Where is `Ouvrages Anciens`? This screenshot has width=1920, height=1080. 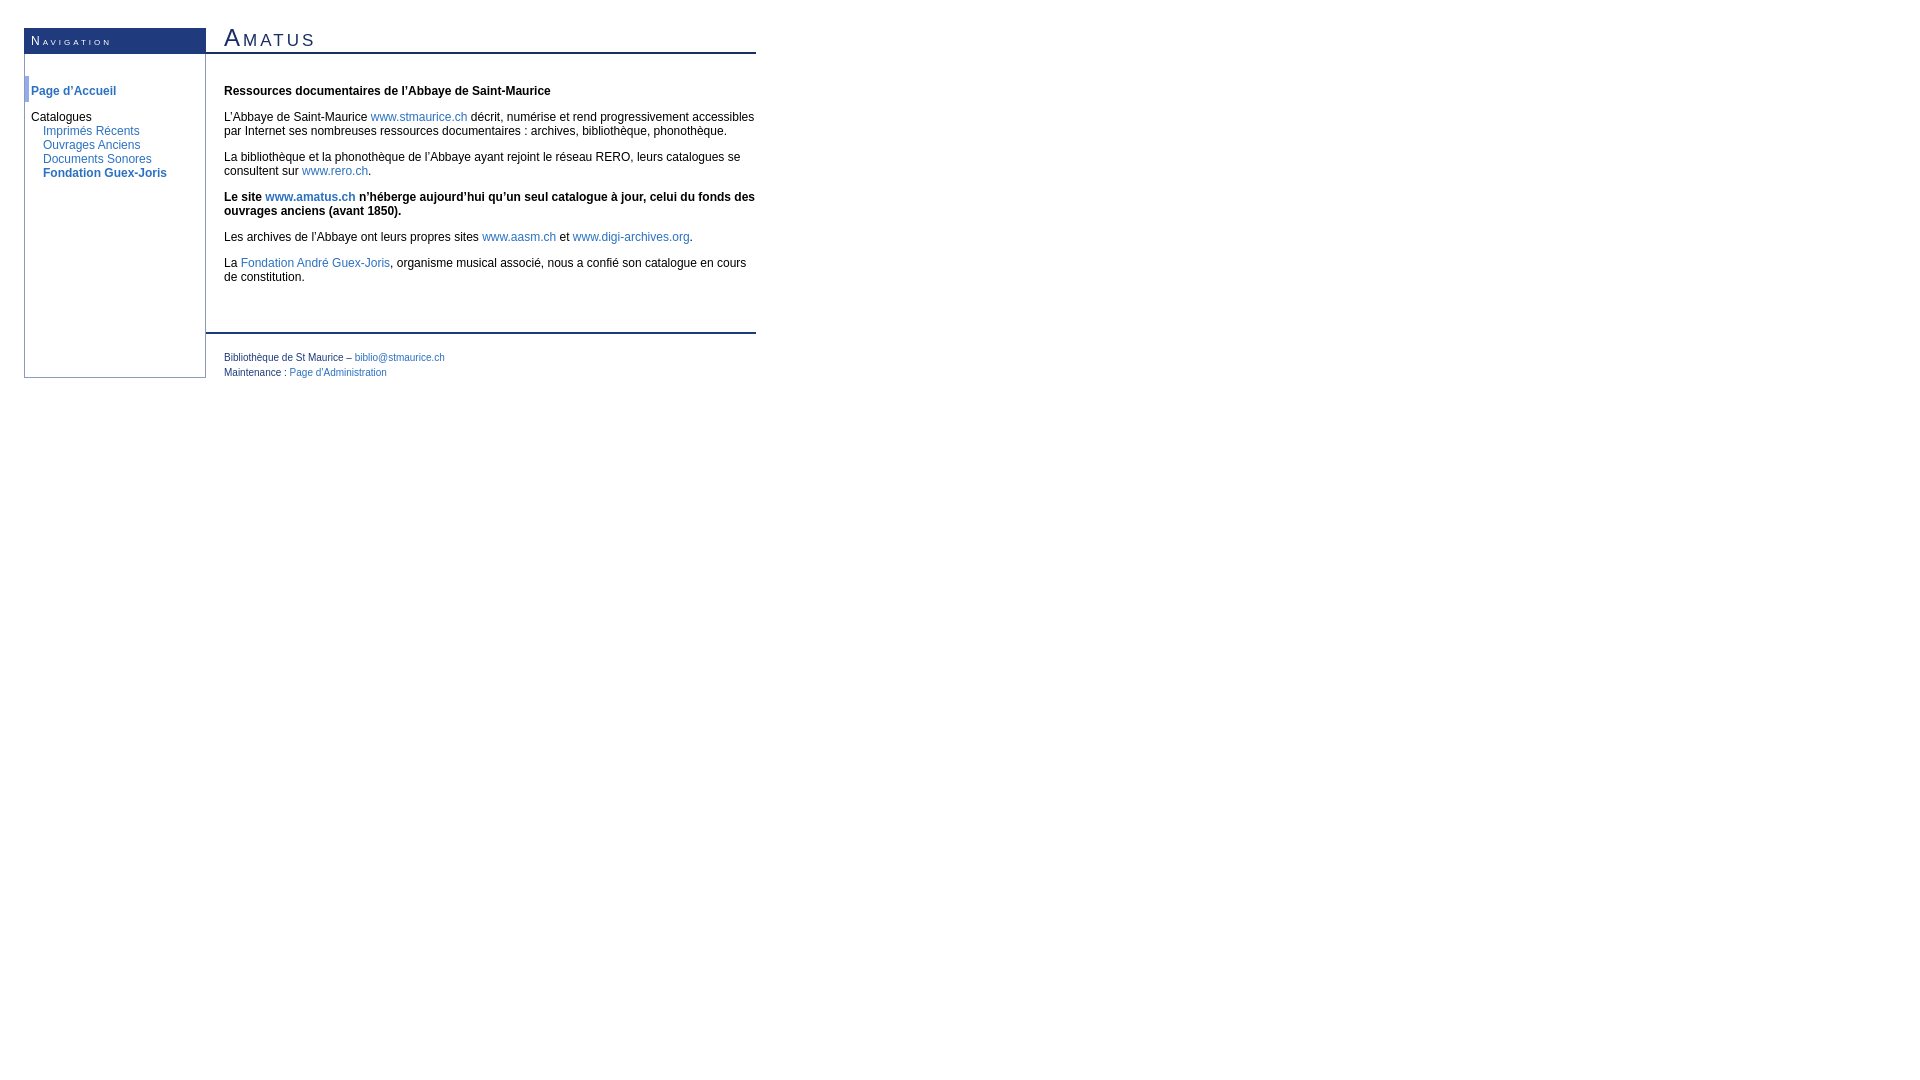
Ouvrages Anciens is located at coordinates (92, 145).